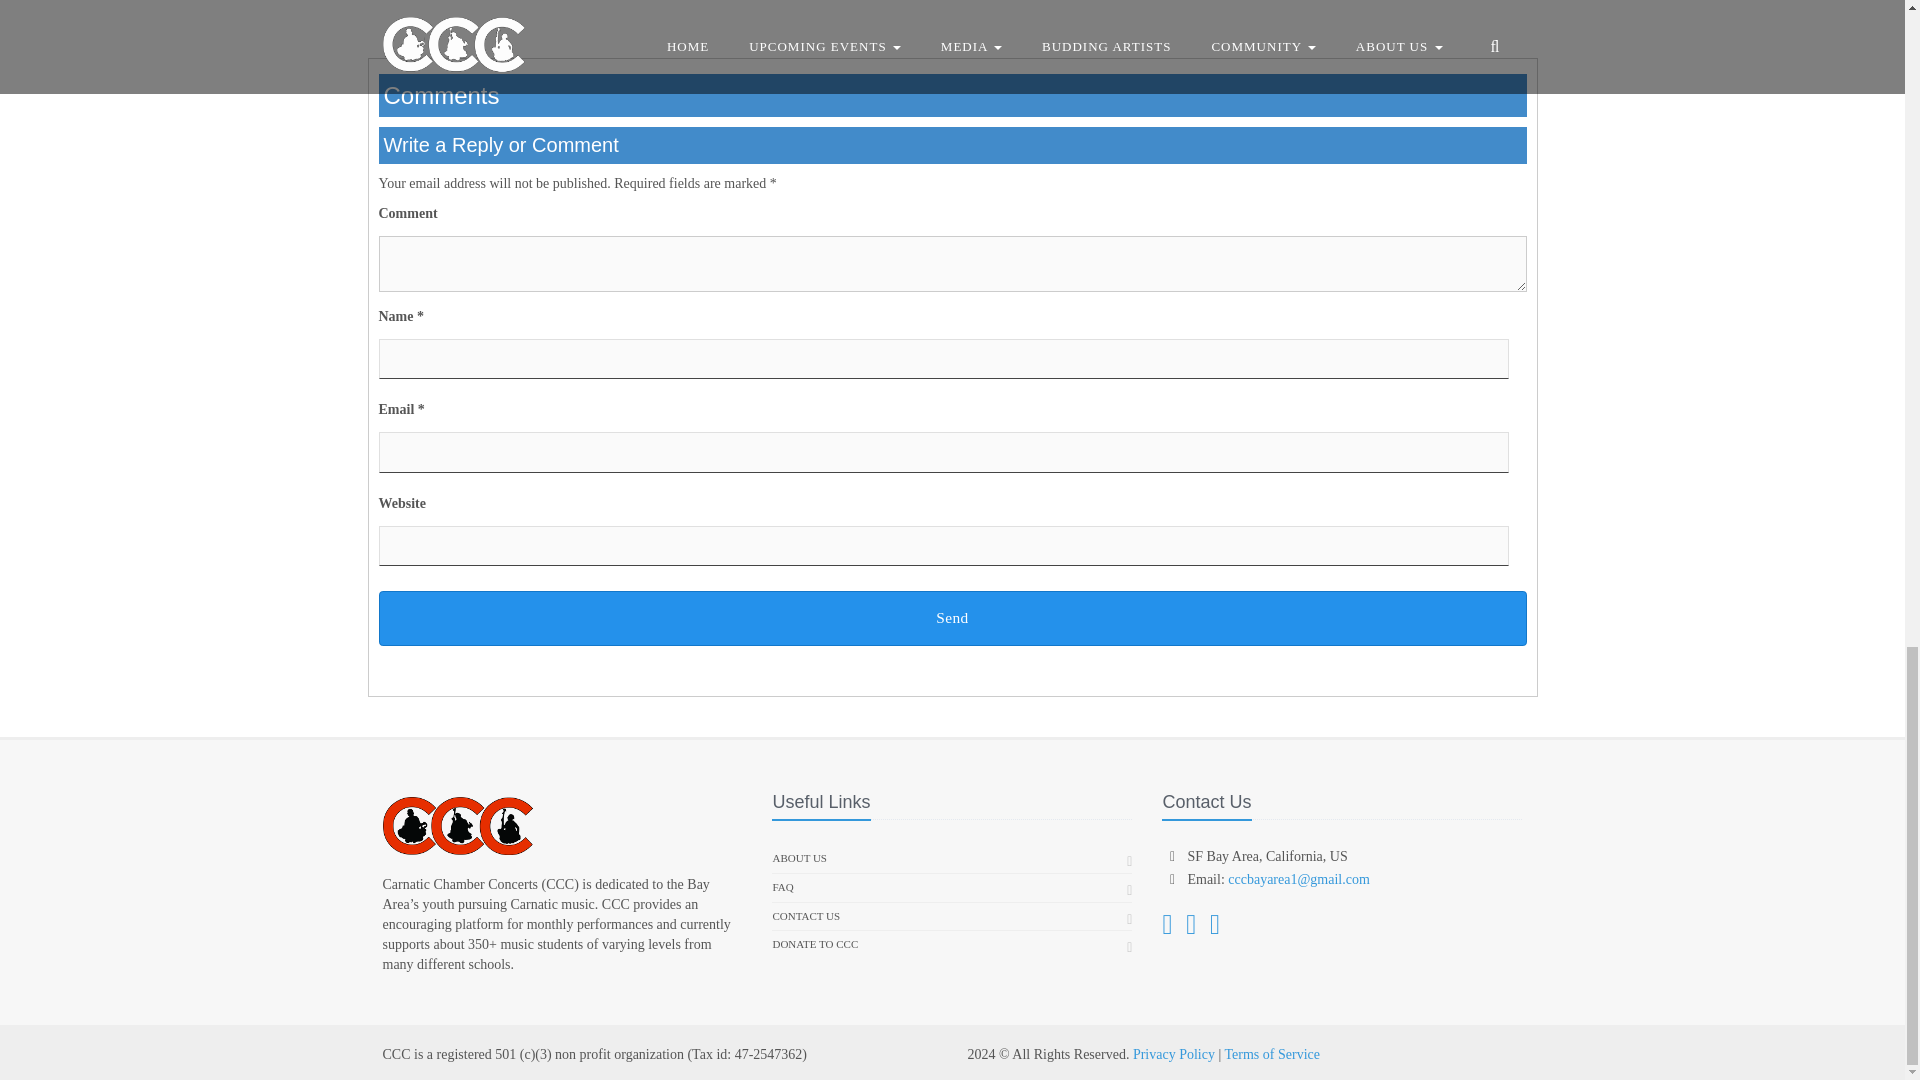 Image resolution: width=1920 pixels, height=1080 pixels. I want to click on ABOUT US, so click(799, 858).